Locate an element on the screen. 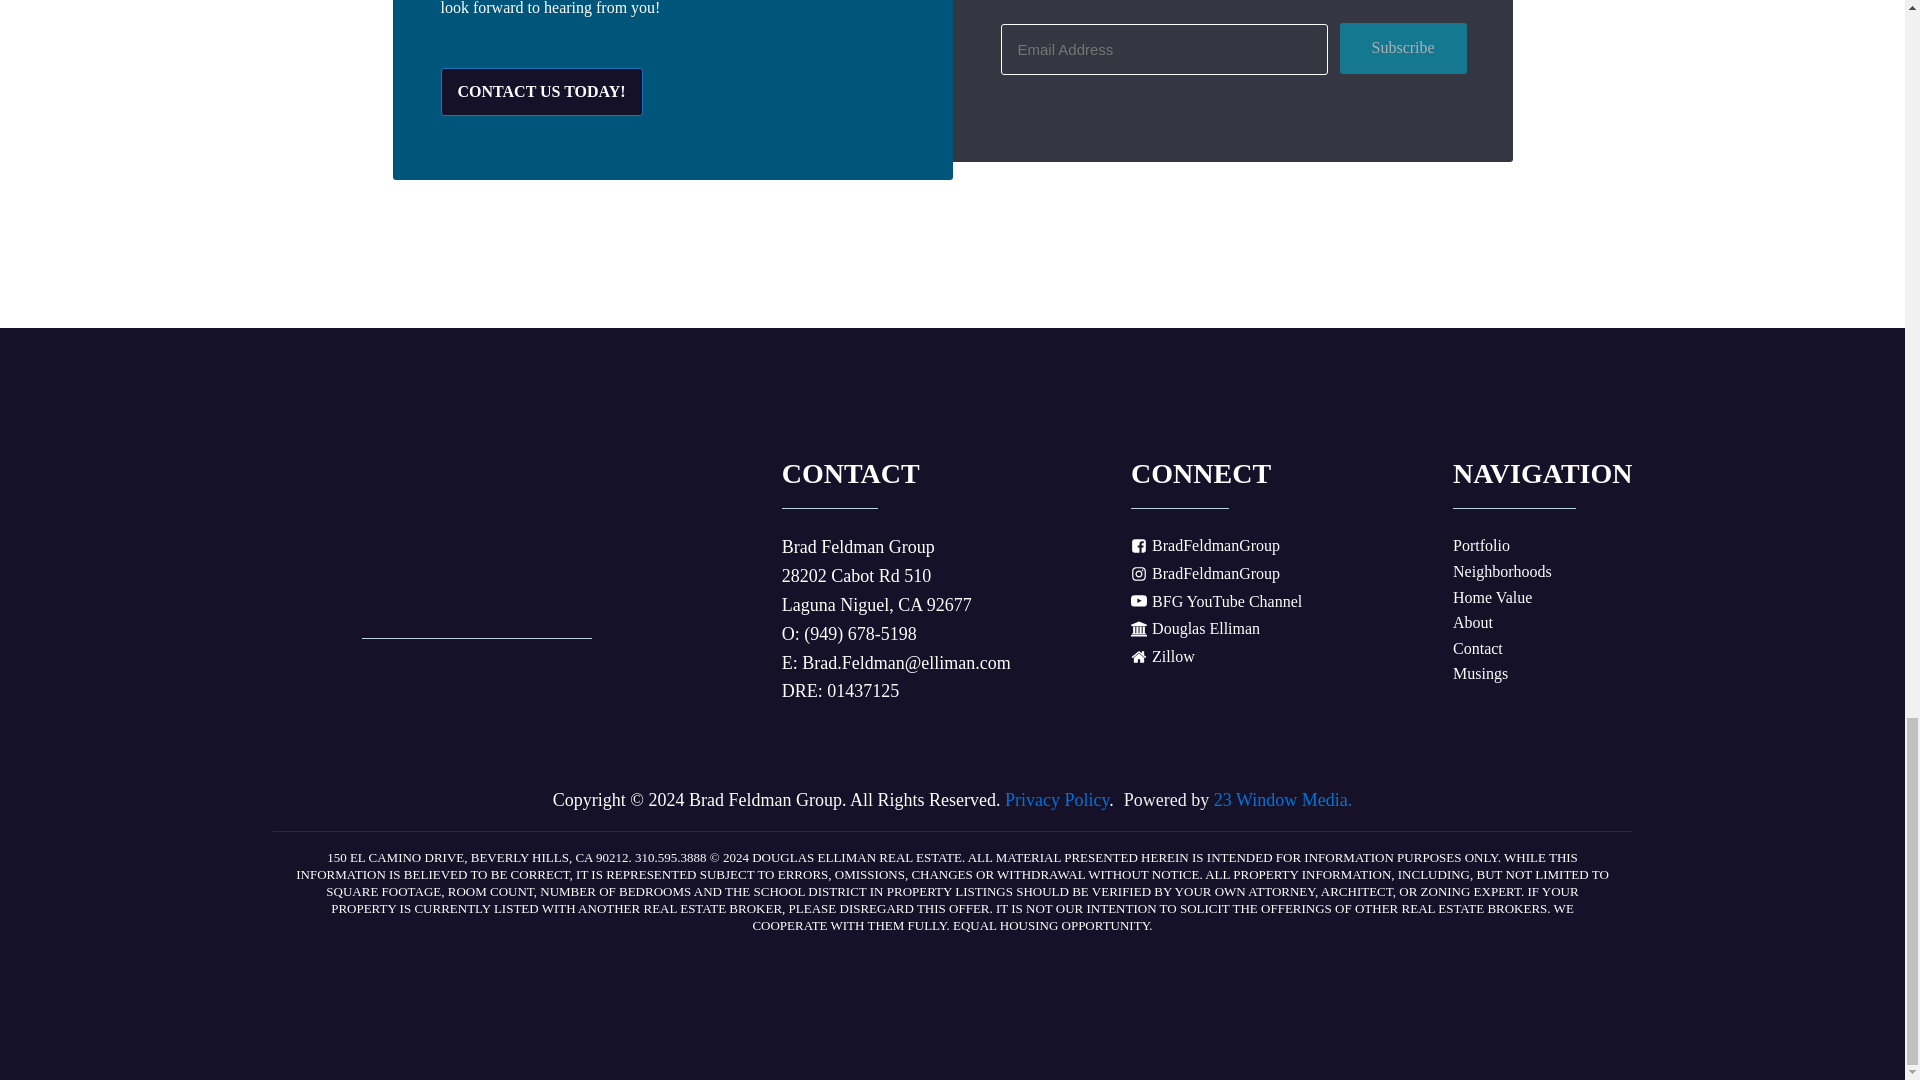  BFG YouTube Channel is located at coordinates (1216, 601).